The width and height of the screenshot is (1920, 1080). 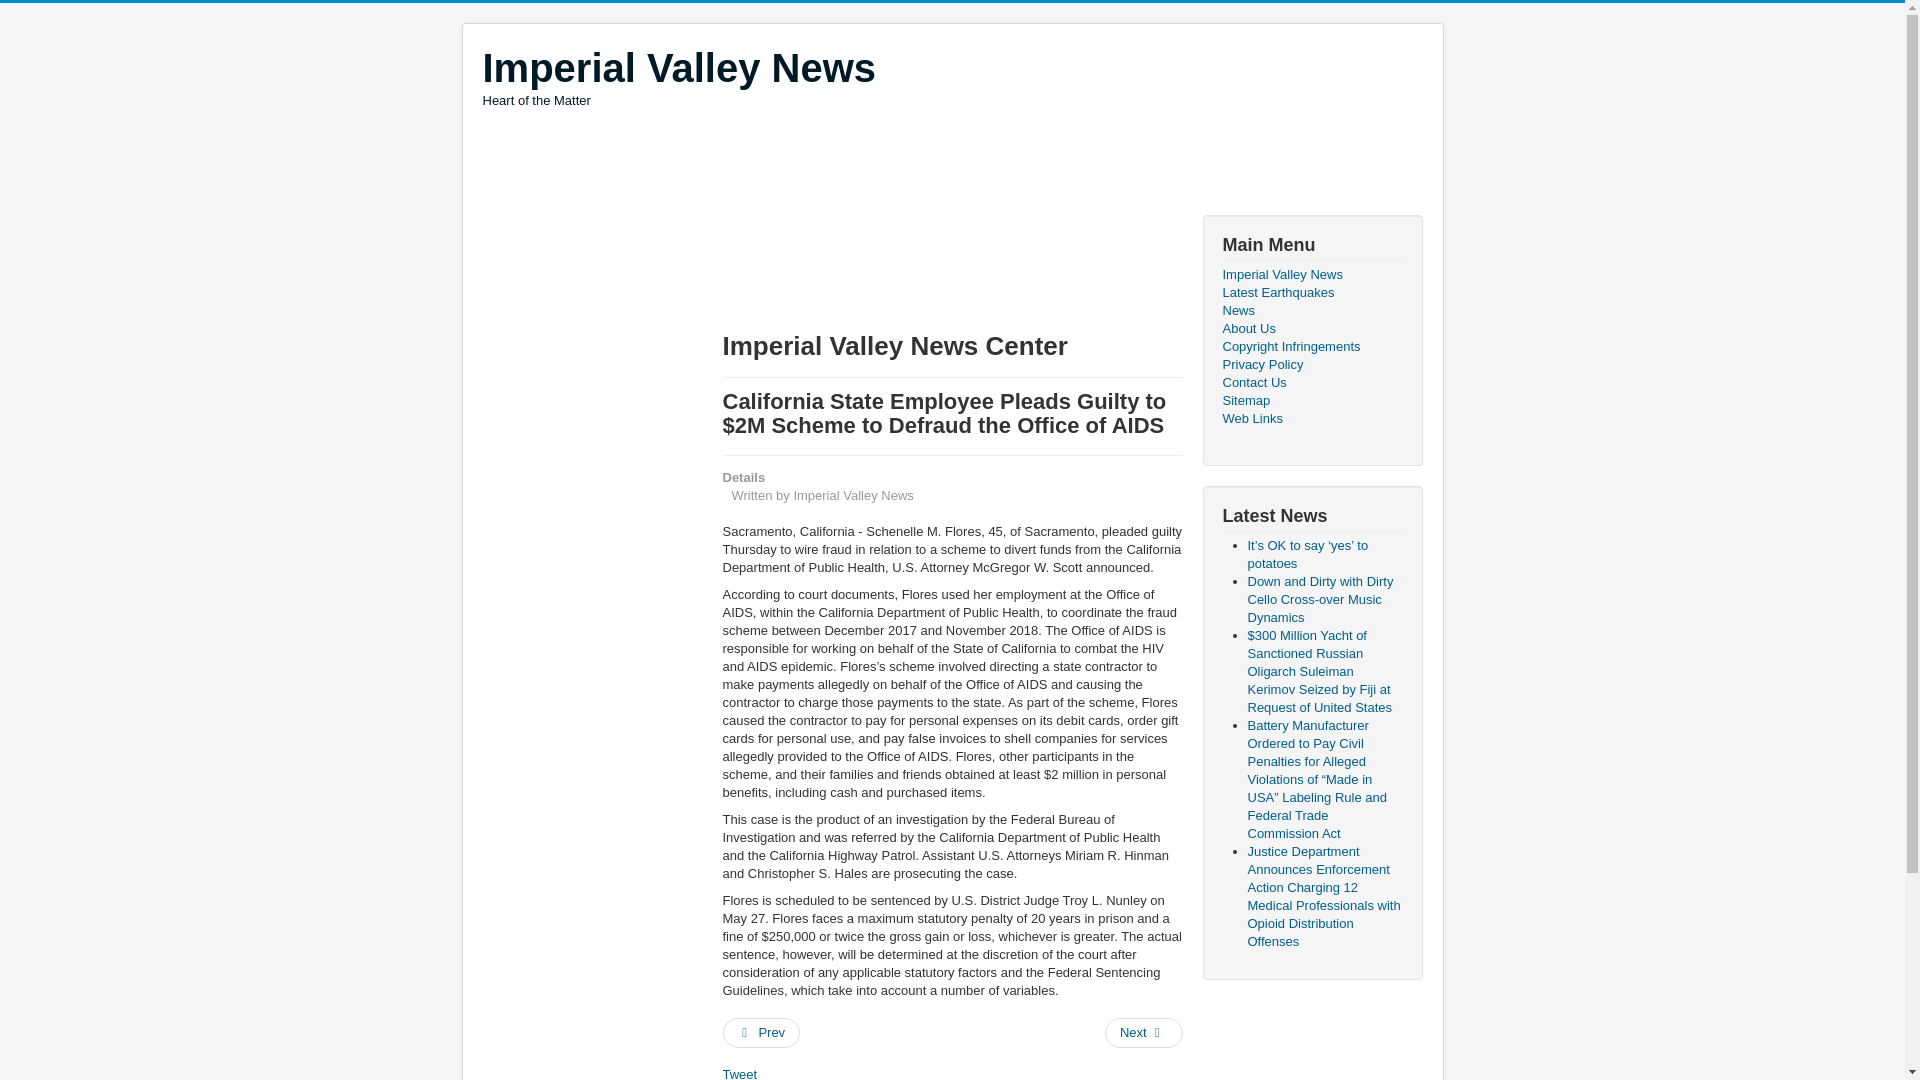 I want to click on Privacy Policy, so click(x=1311, y=364).